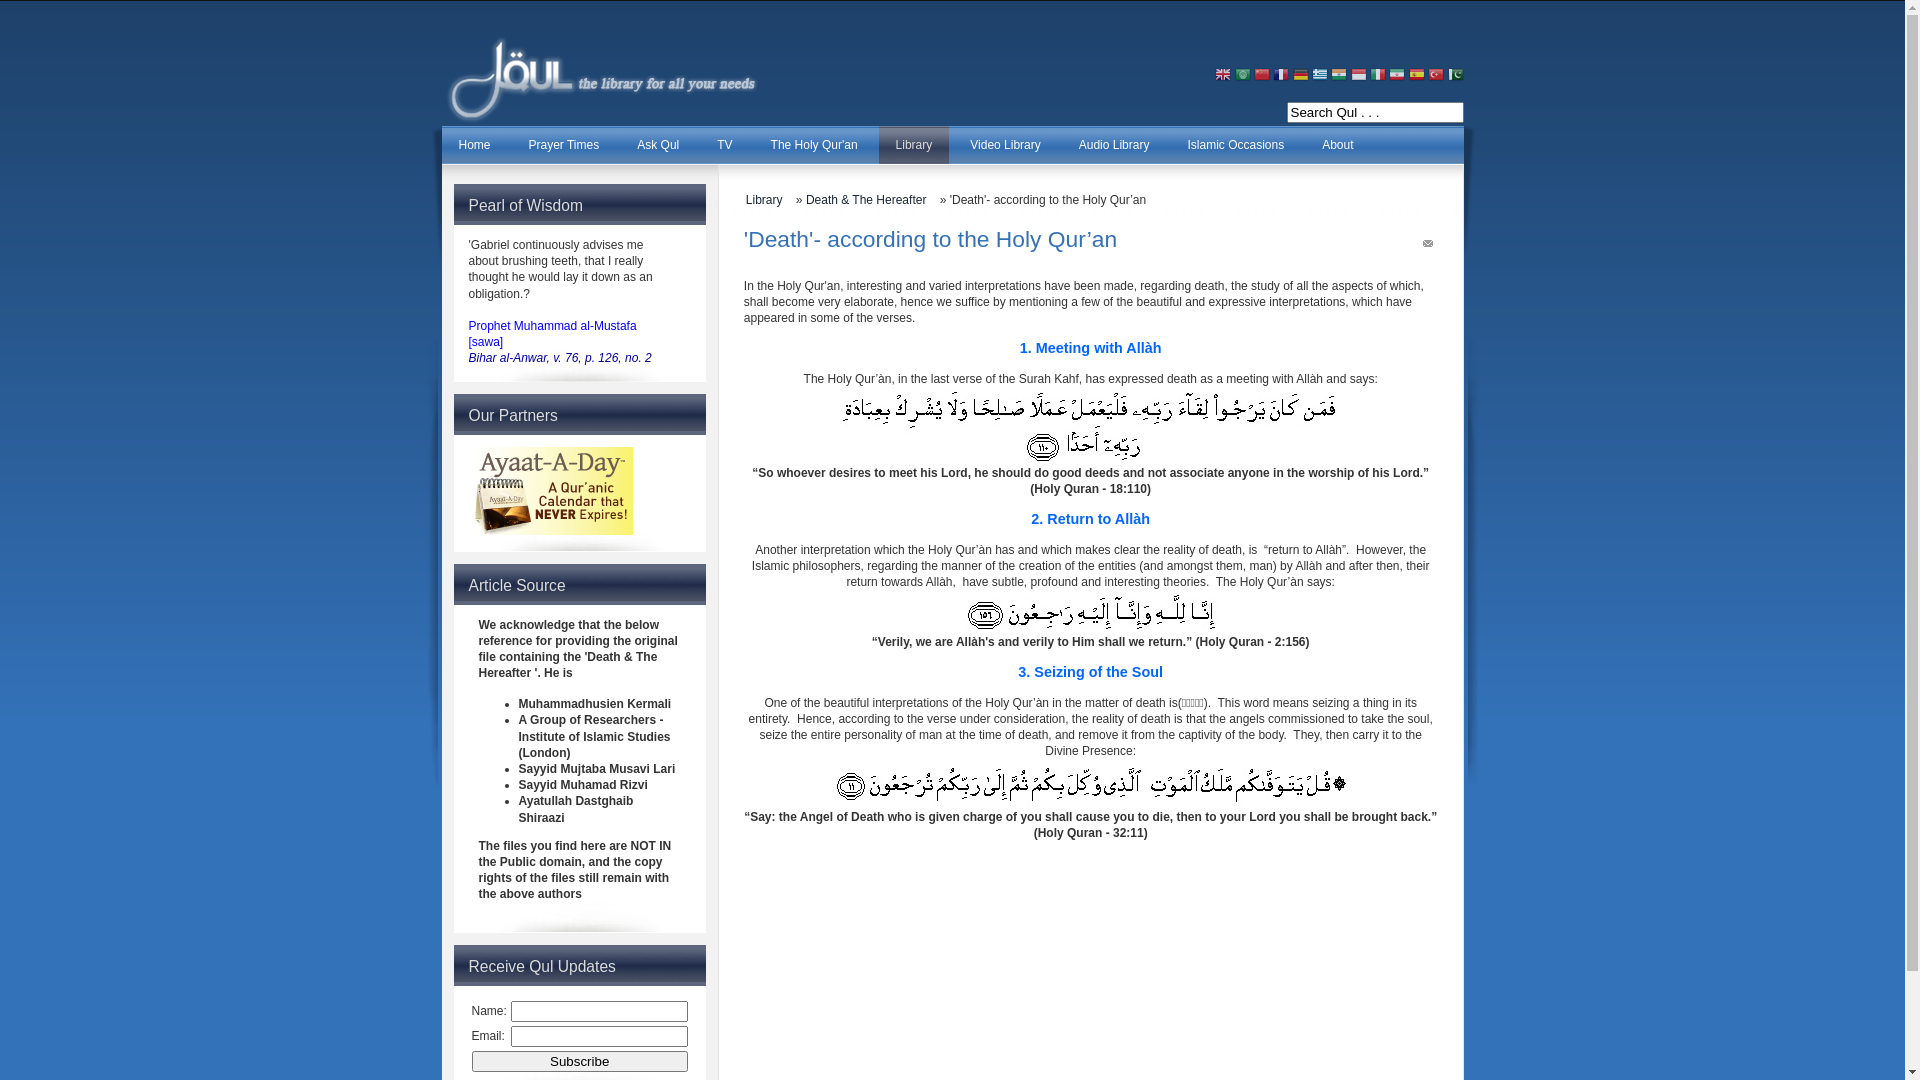 The width and height of the screenshot is (1920, 1080). What do you see at coordinates (914, 145) in the screenshot?
I see `Library` at bounding box center [914, 145].